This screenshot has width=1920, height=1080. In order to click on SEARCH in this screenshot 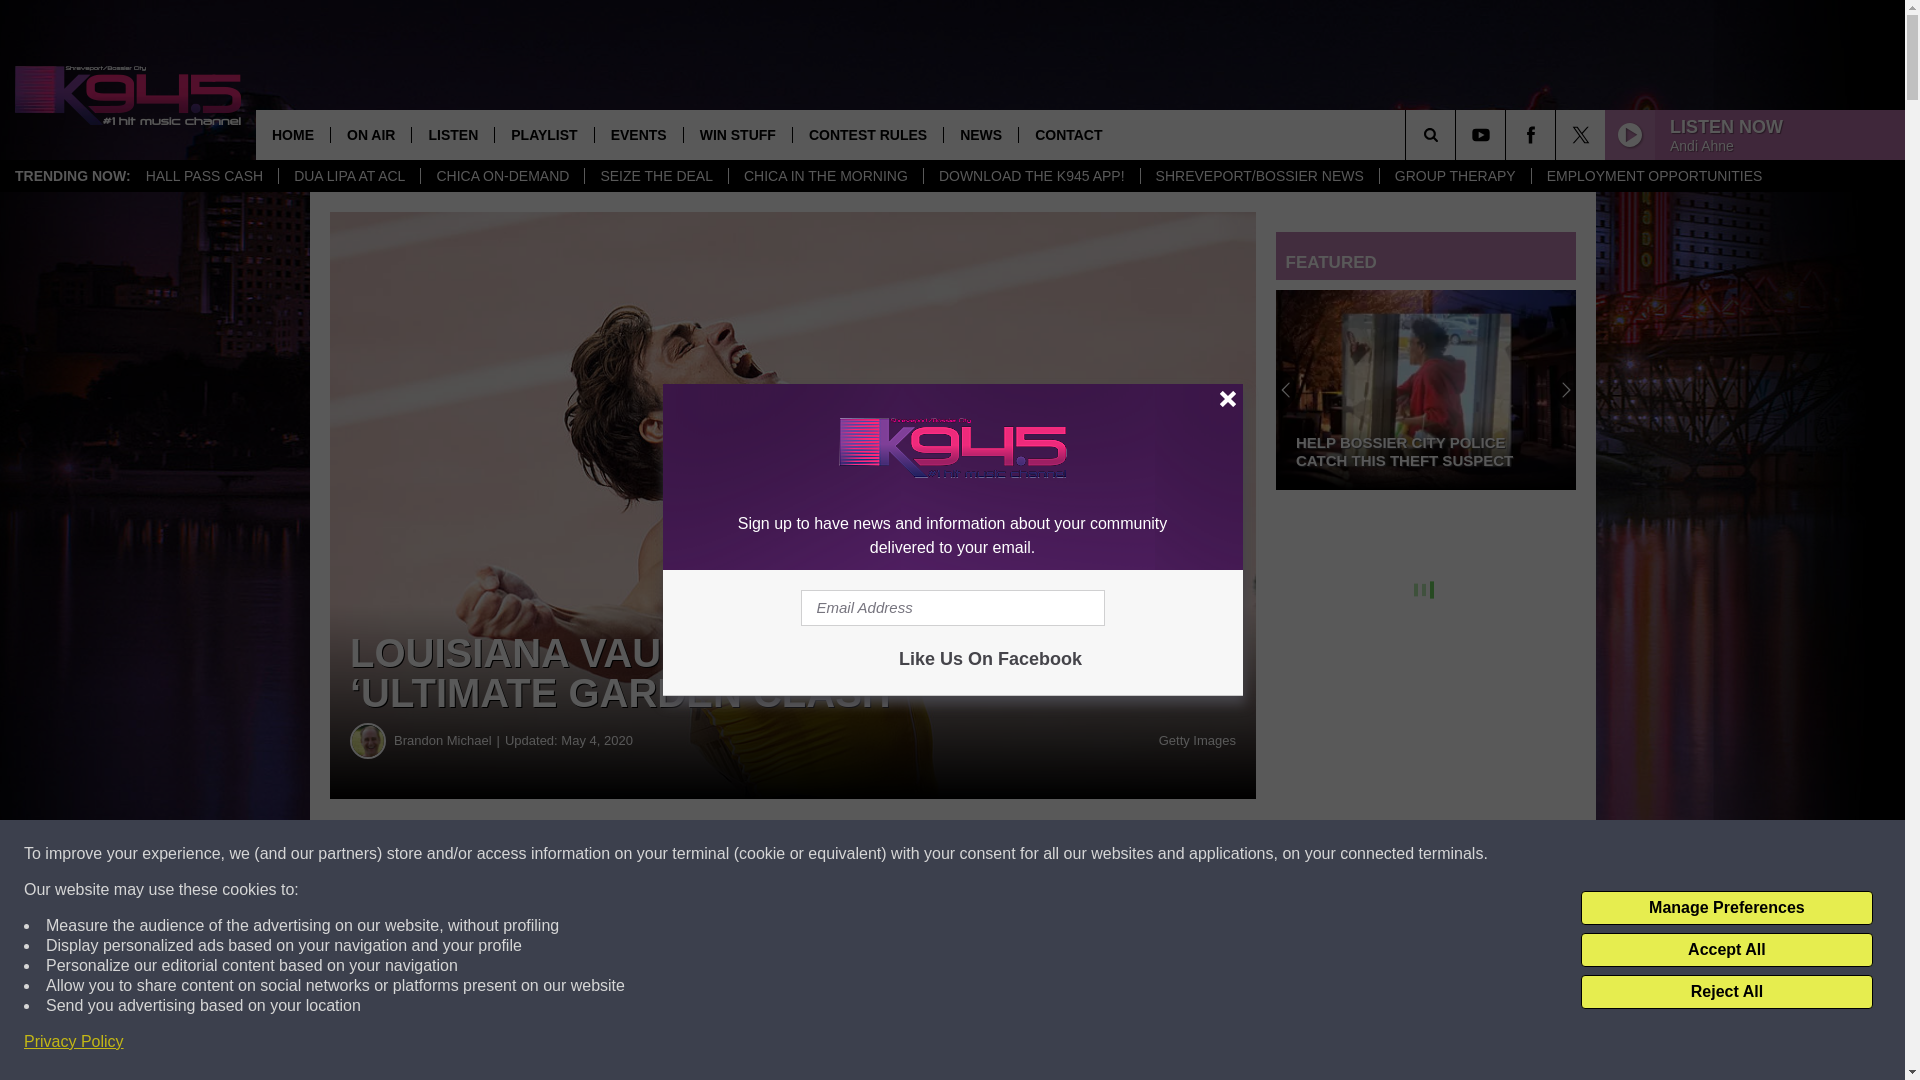, I will do `click(1458, 134)`.